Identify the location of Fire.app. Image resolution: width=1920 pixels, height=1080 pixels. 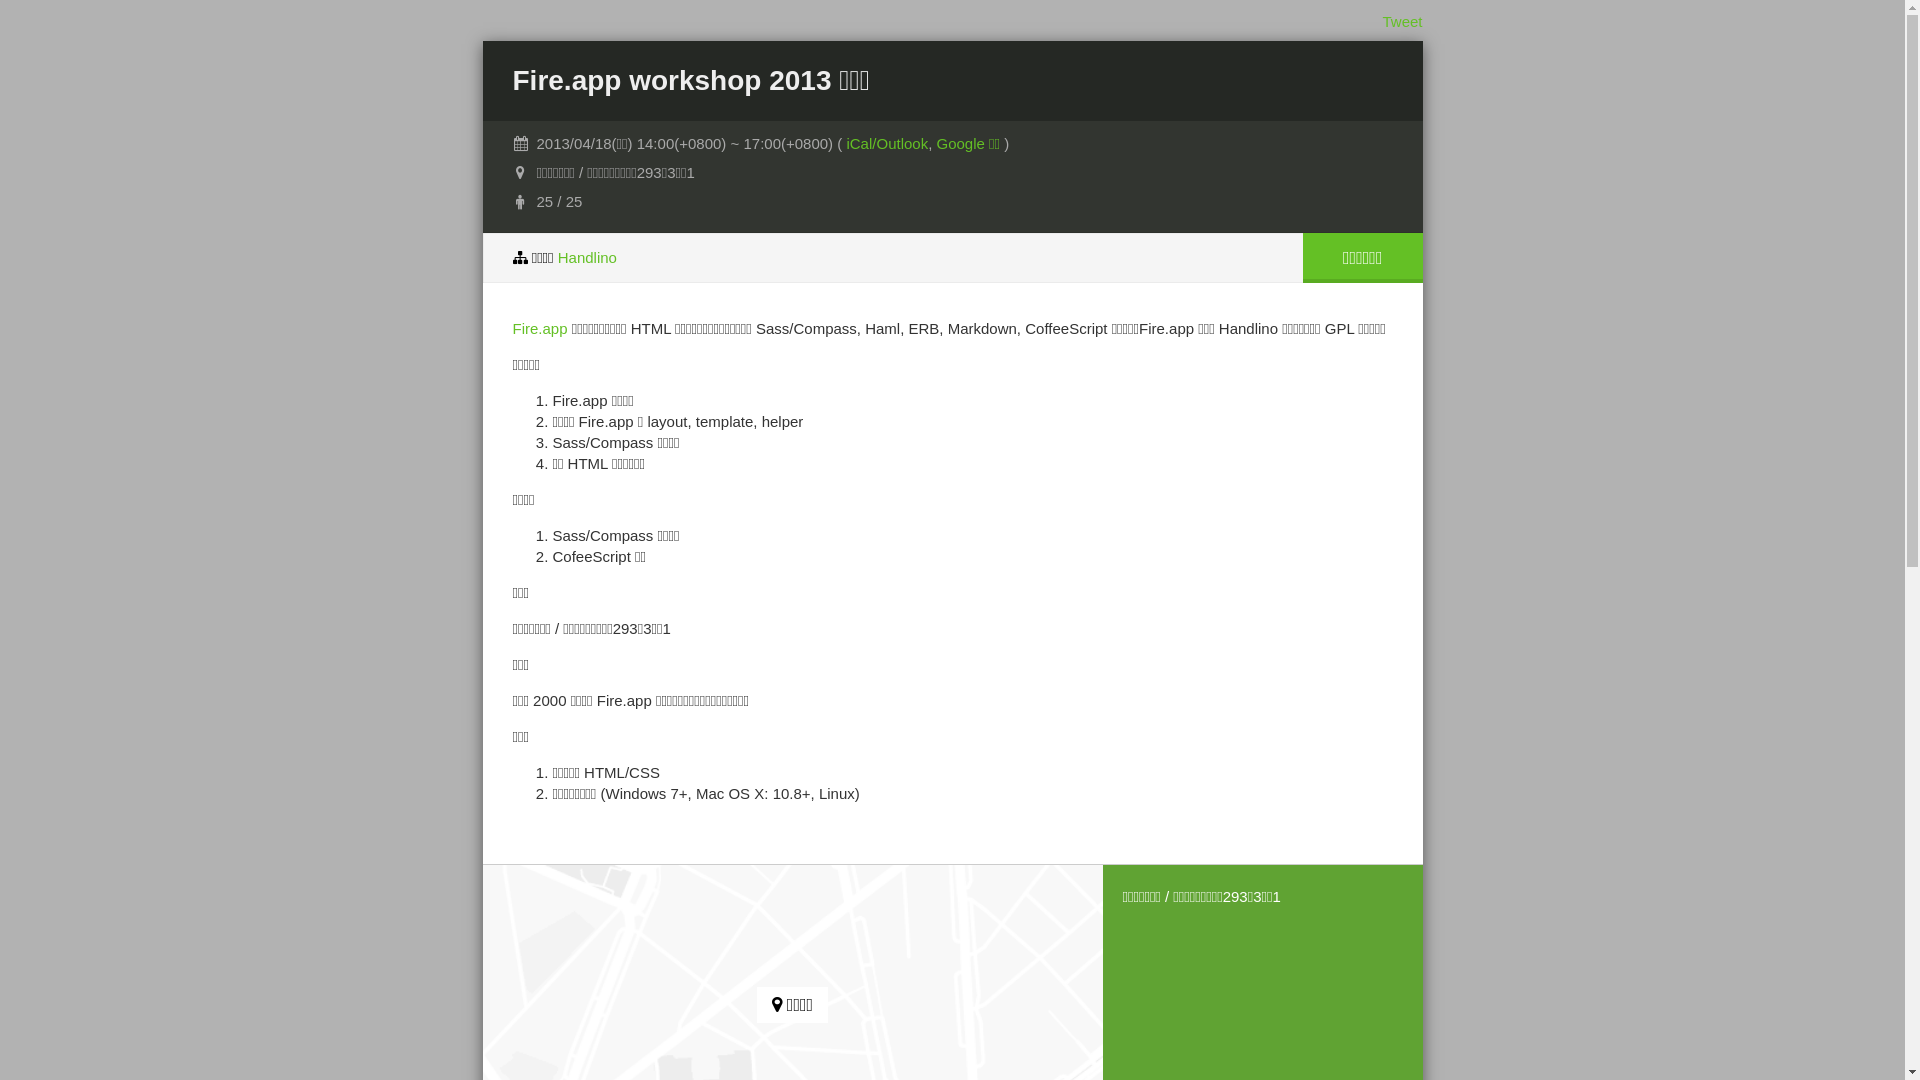
(540, 328).